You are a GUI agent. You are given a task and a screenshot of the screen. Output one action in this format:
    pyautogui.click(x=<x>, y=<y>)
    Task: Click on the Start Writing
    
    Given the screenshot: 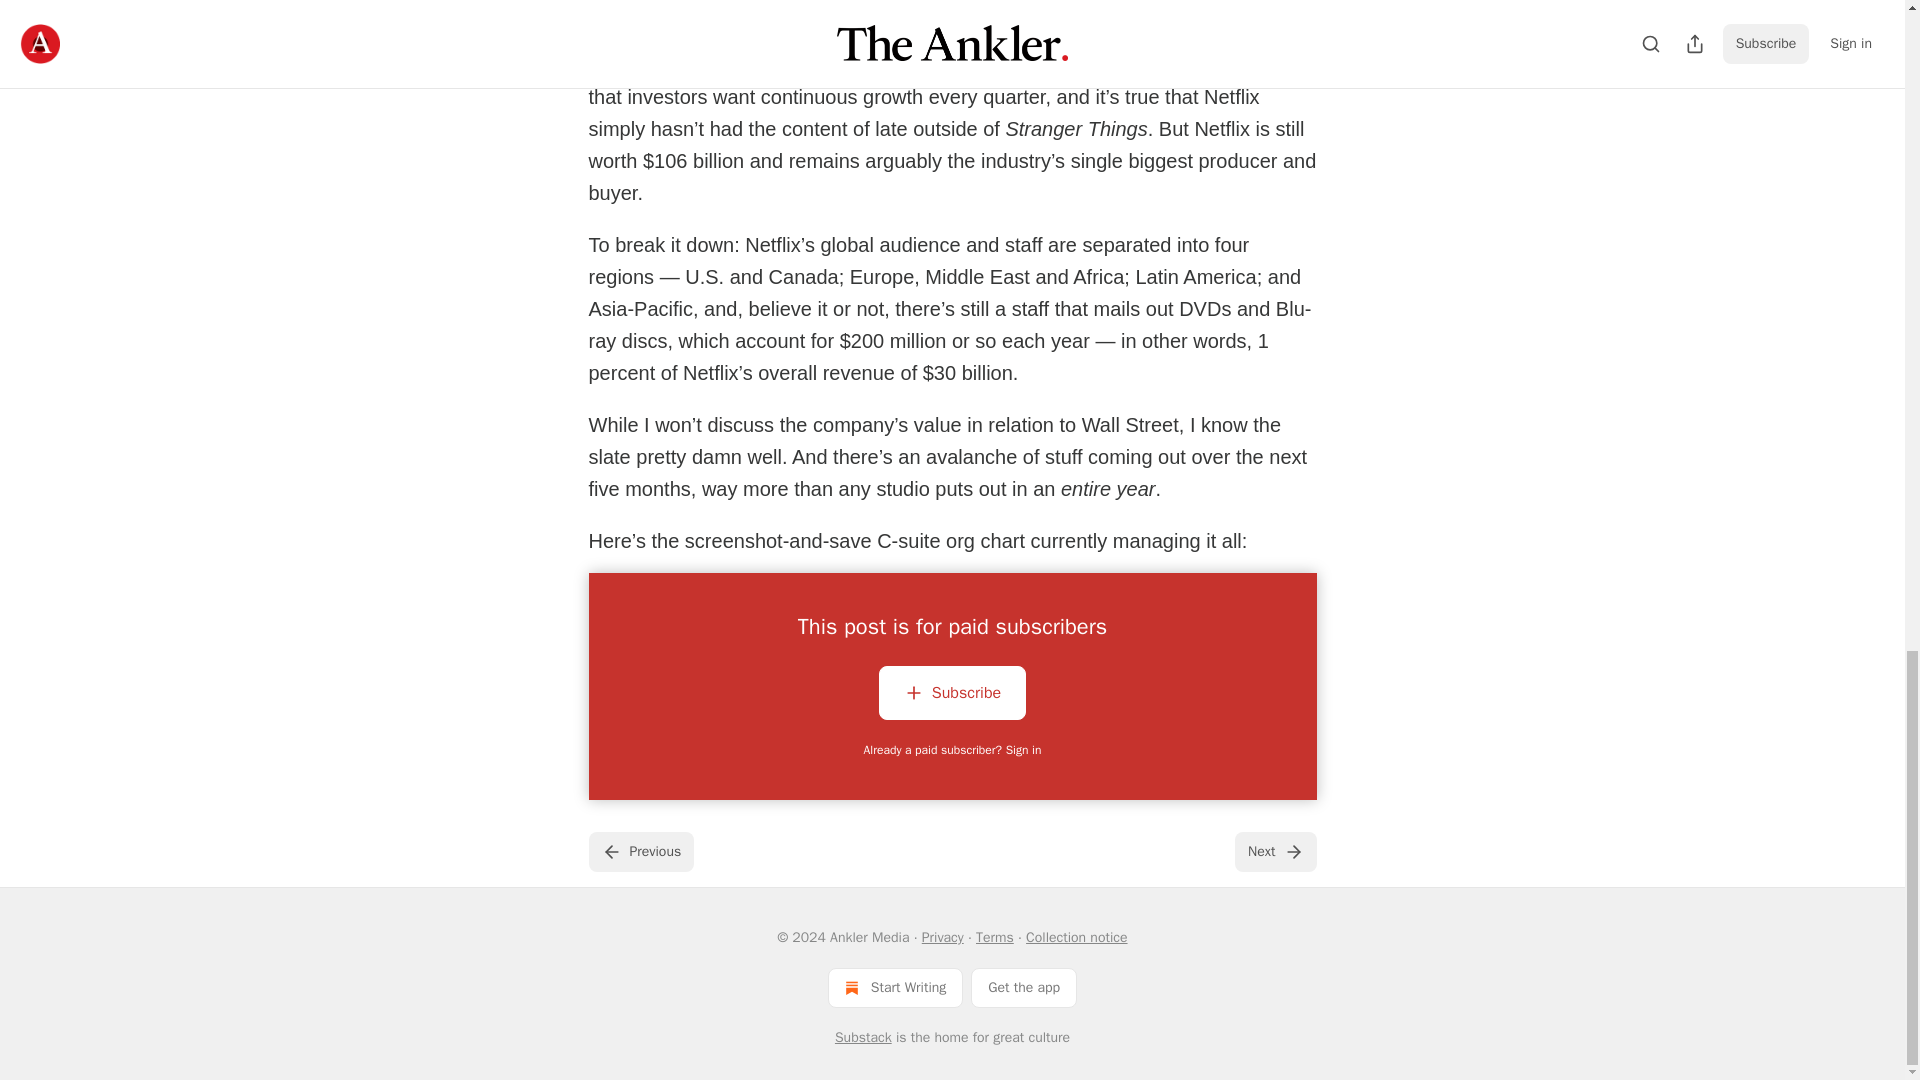 What is the action you would take?
    pyautogui.click(x=895, y=987)
    